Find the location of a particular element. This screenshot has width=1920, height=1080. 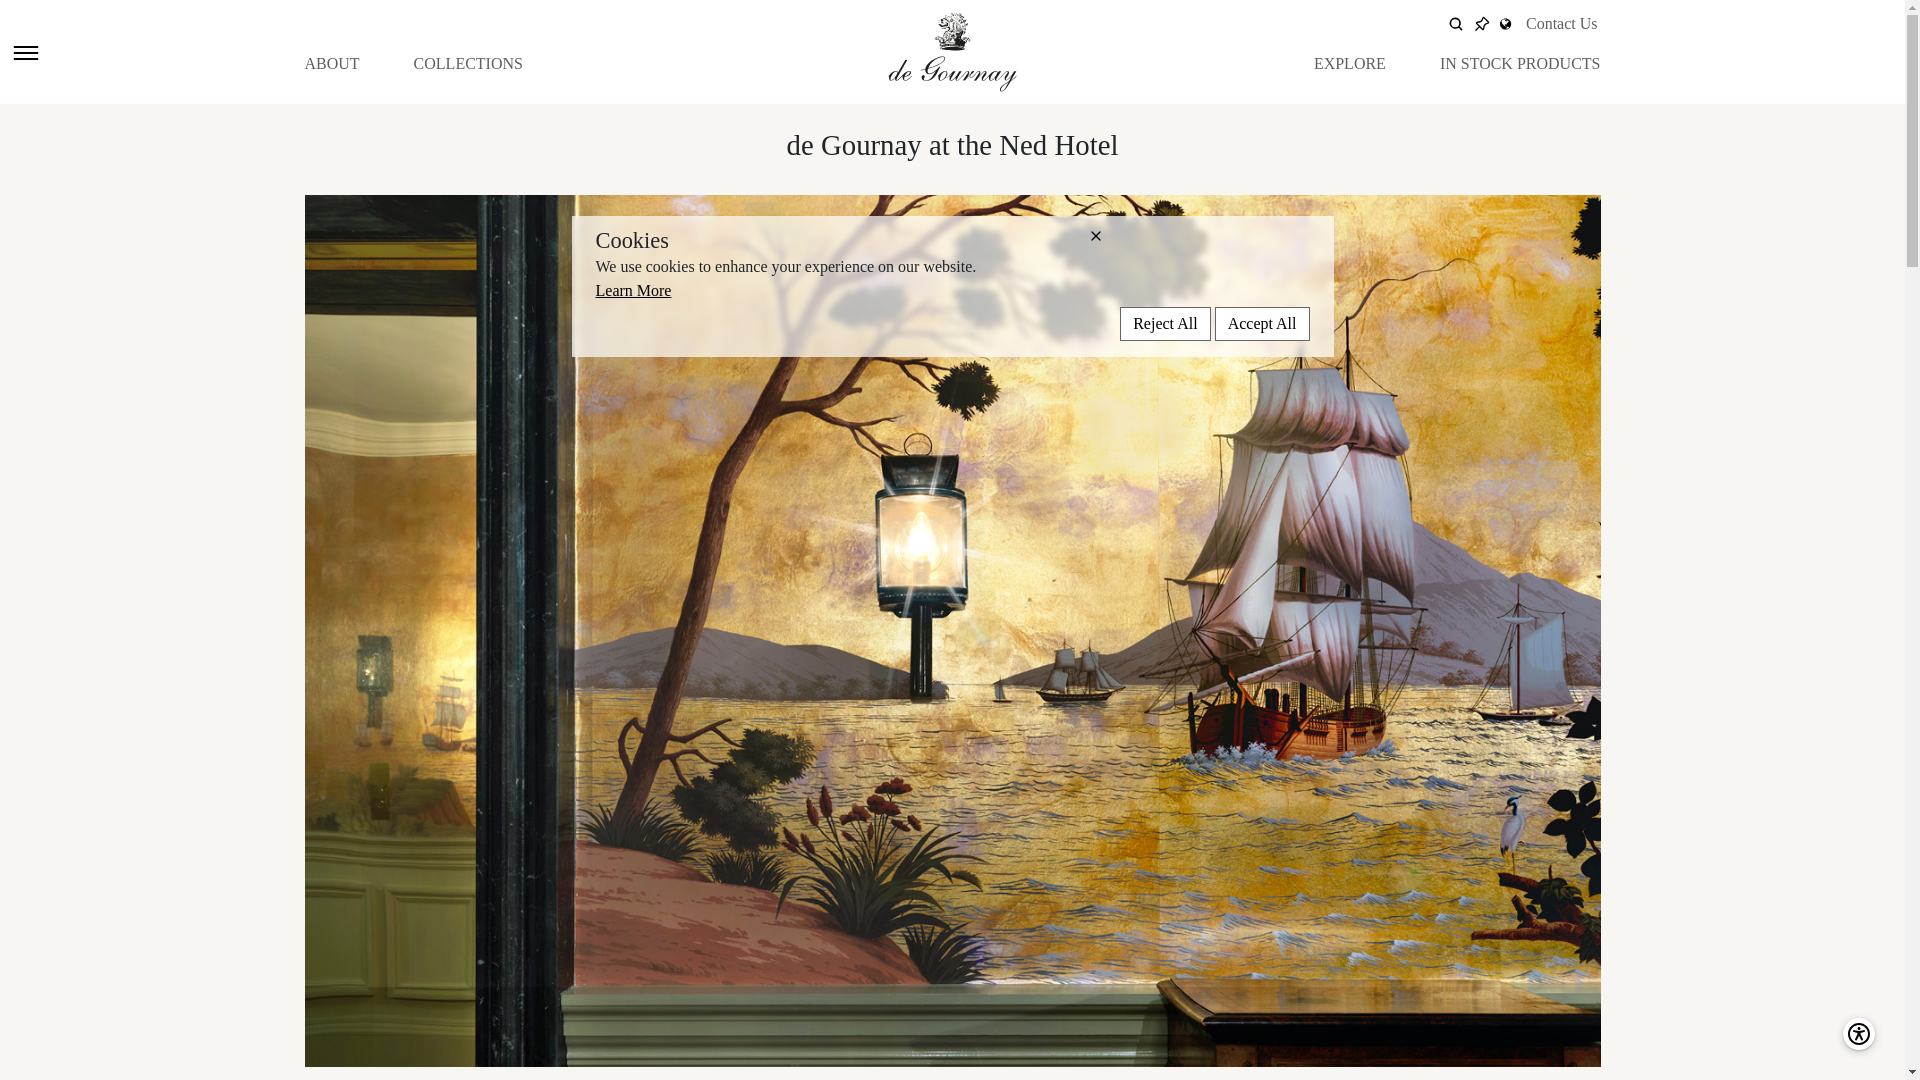

Accessibility Button is located at coordinates (1859, 1034).